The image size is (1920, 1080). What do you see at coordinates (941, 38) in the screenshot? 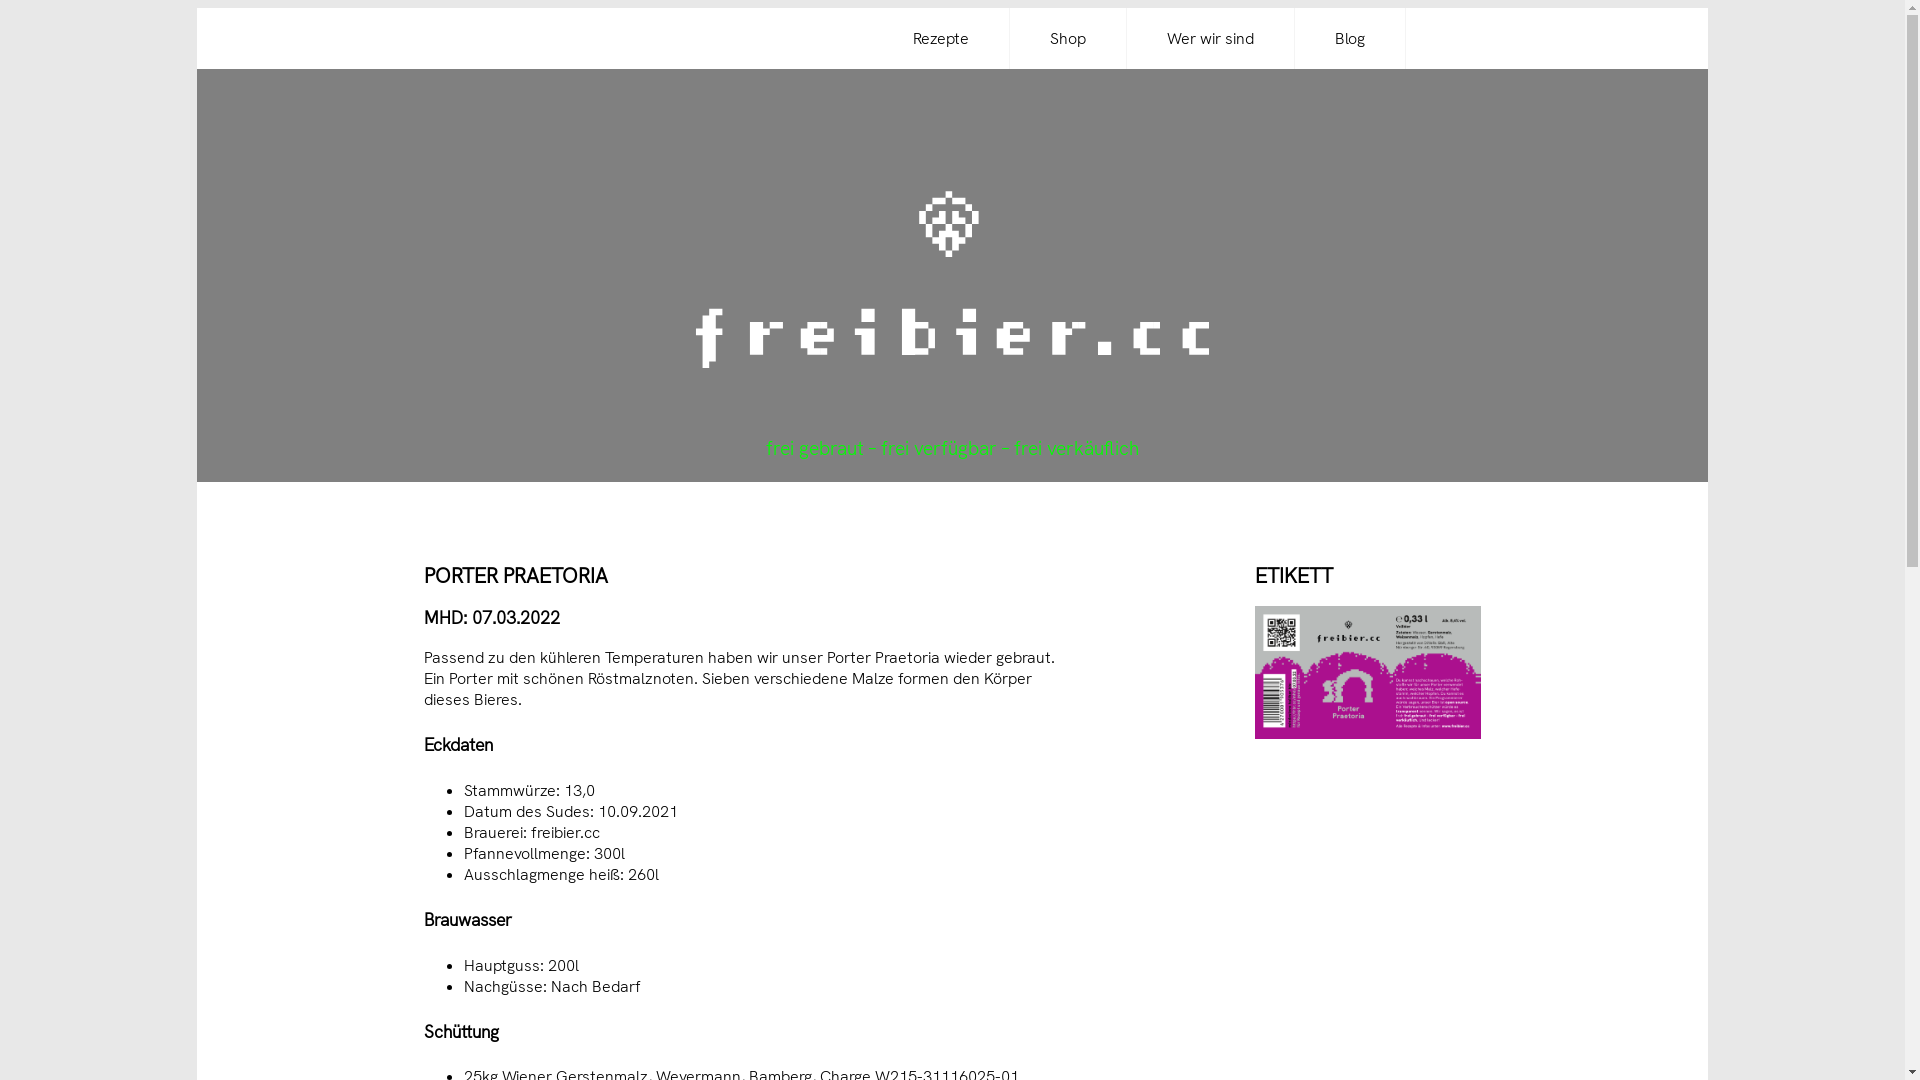
I see `Rezepte` at bounding box center [941, 38].